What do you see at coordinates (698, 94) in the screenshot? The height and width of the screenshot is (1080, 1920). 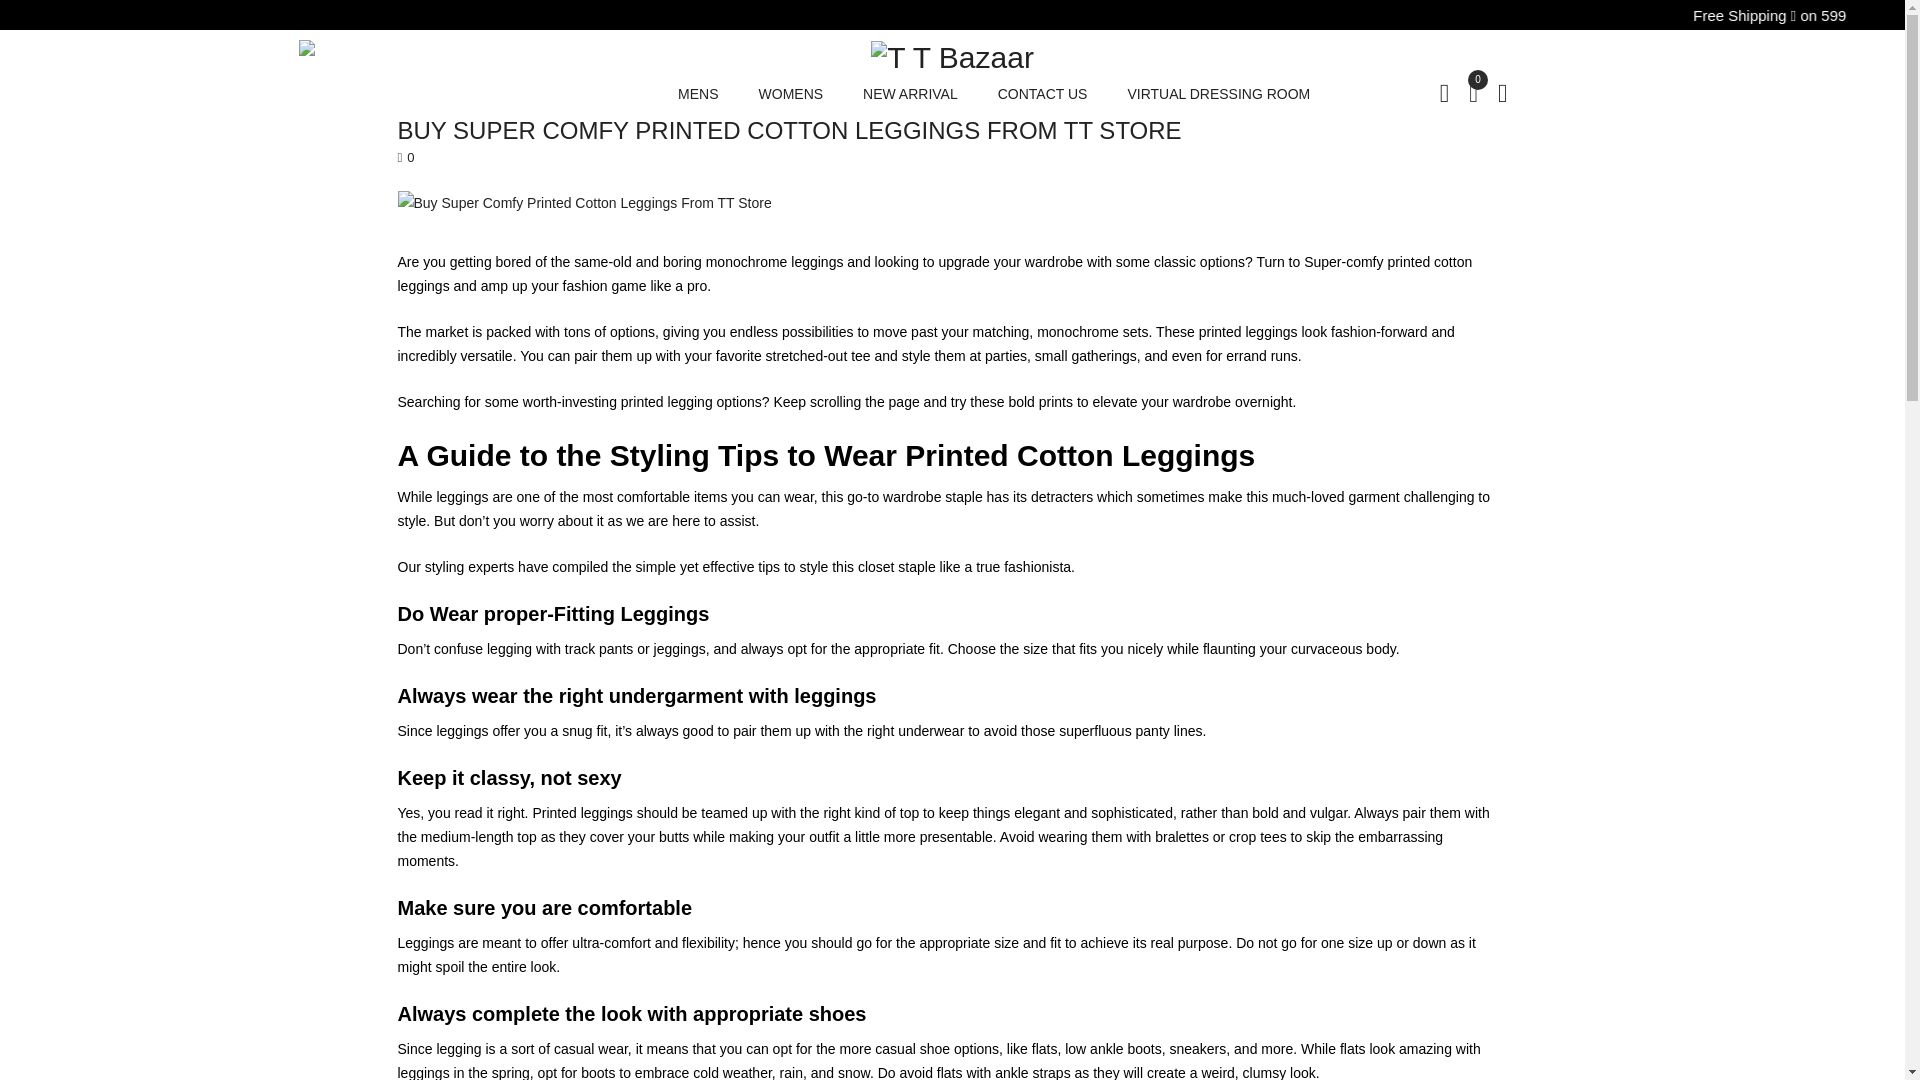 I see `MENS` at bounding box center [698, 94].